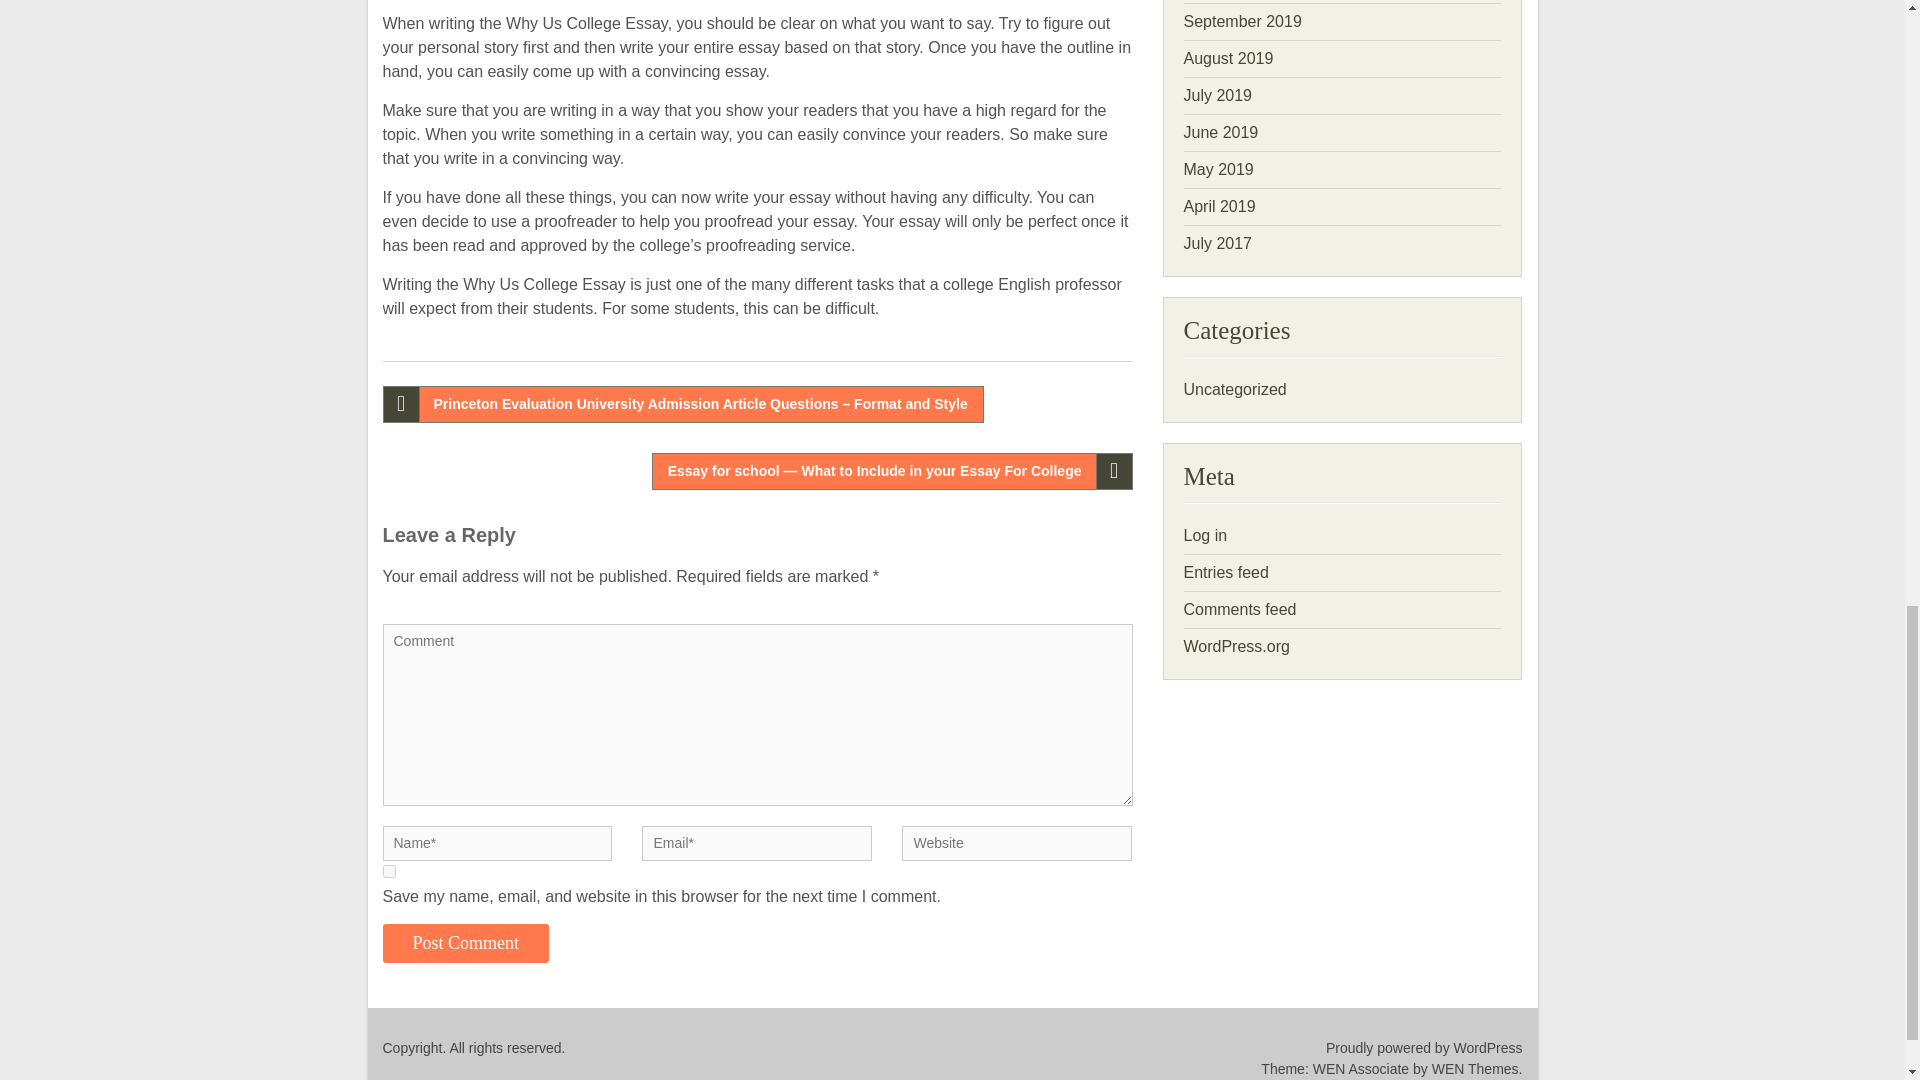  Describe the element at coordinates (466, 944) in the screenshot. I see `Post Comment` at that location.